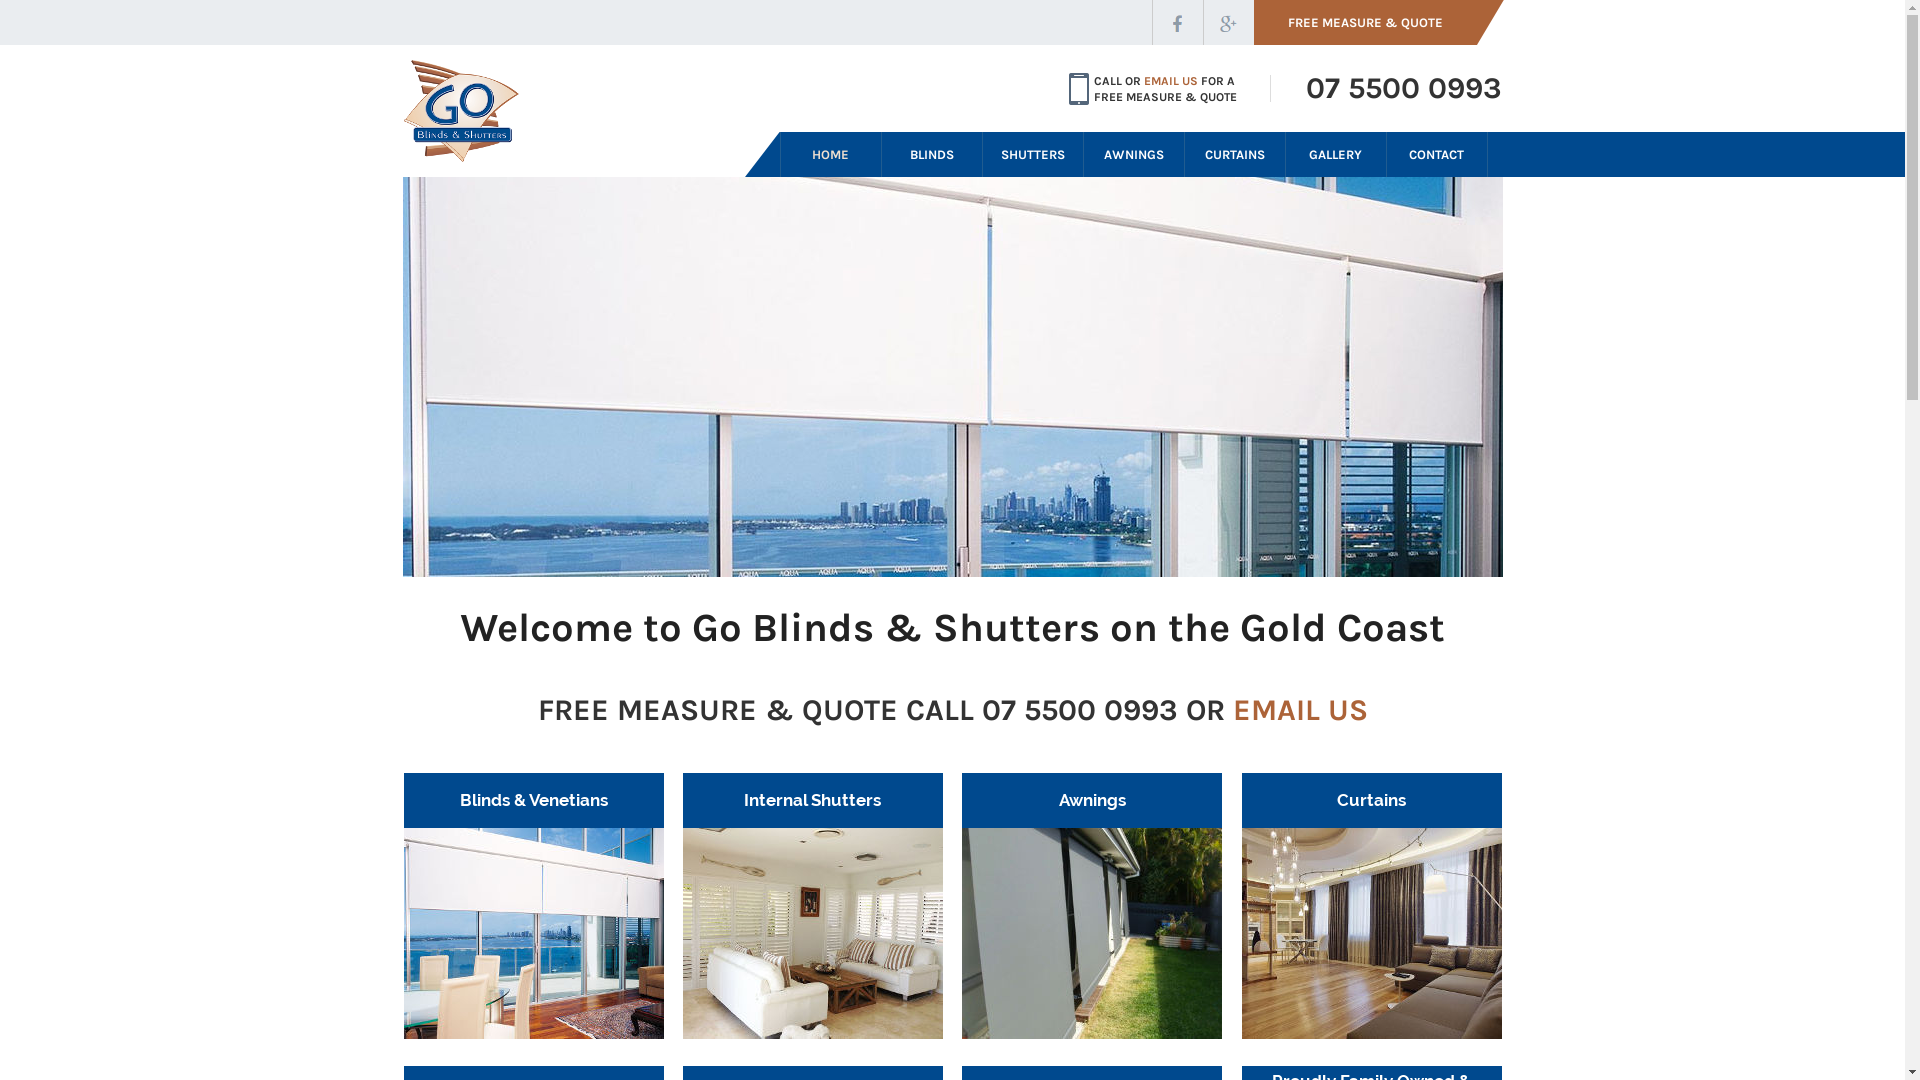 The image size is (1920, 1080). Describe the element at coordinates (534, 906) in the screenshot. I see `Blinds & Venetians` at that location.